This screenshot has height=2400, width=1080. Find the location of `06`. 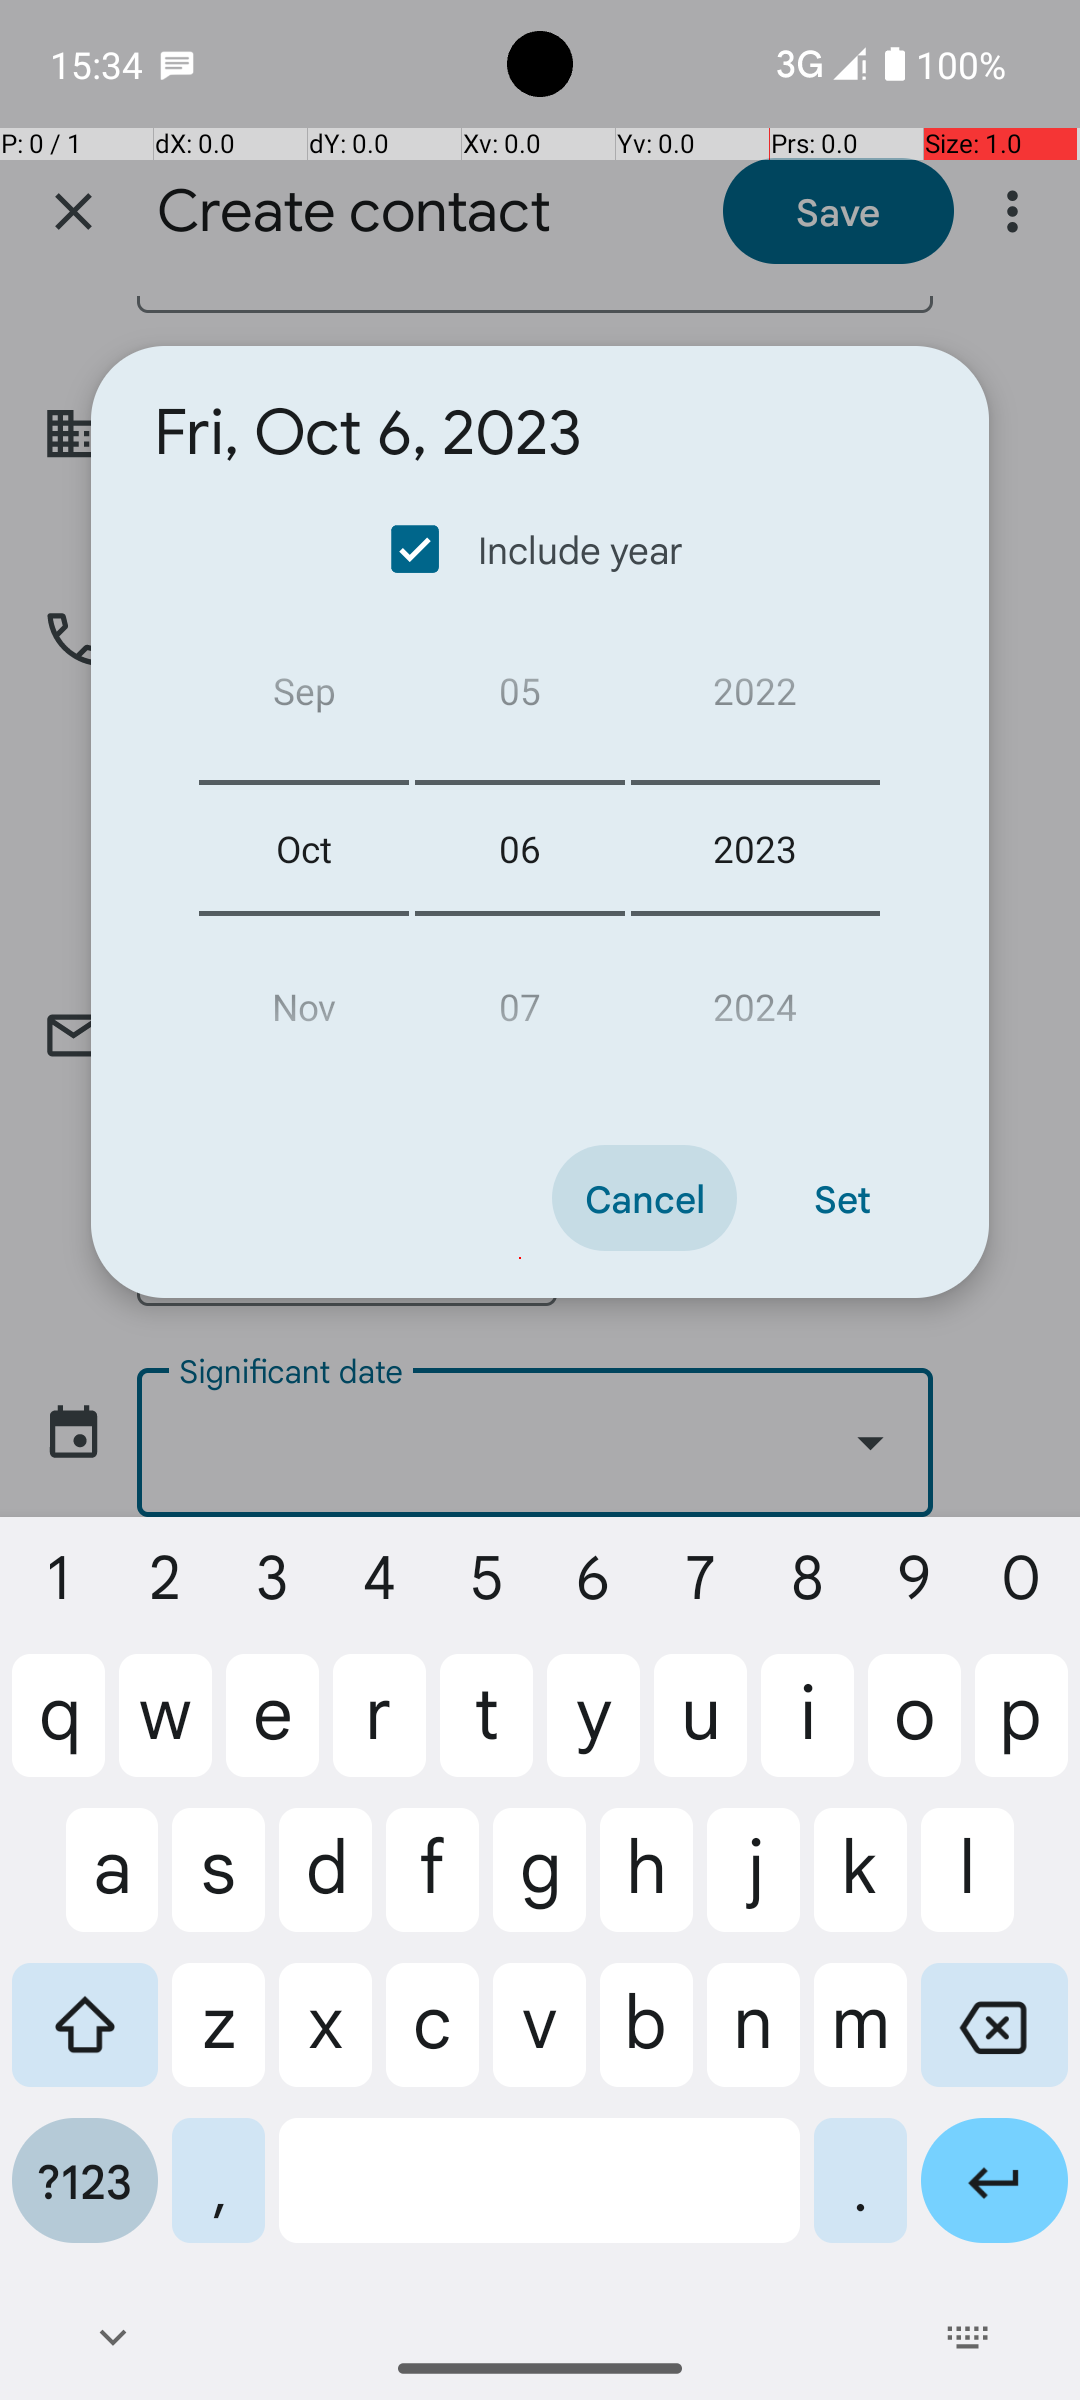

06 is located at coordinates (520, 848).